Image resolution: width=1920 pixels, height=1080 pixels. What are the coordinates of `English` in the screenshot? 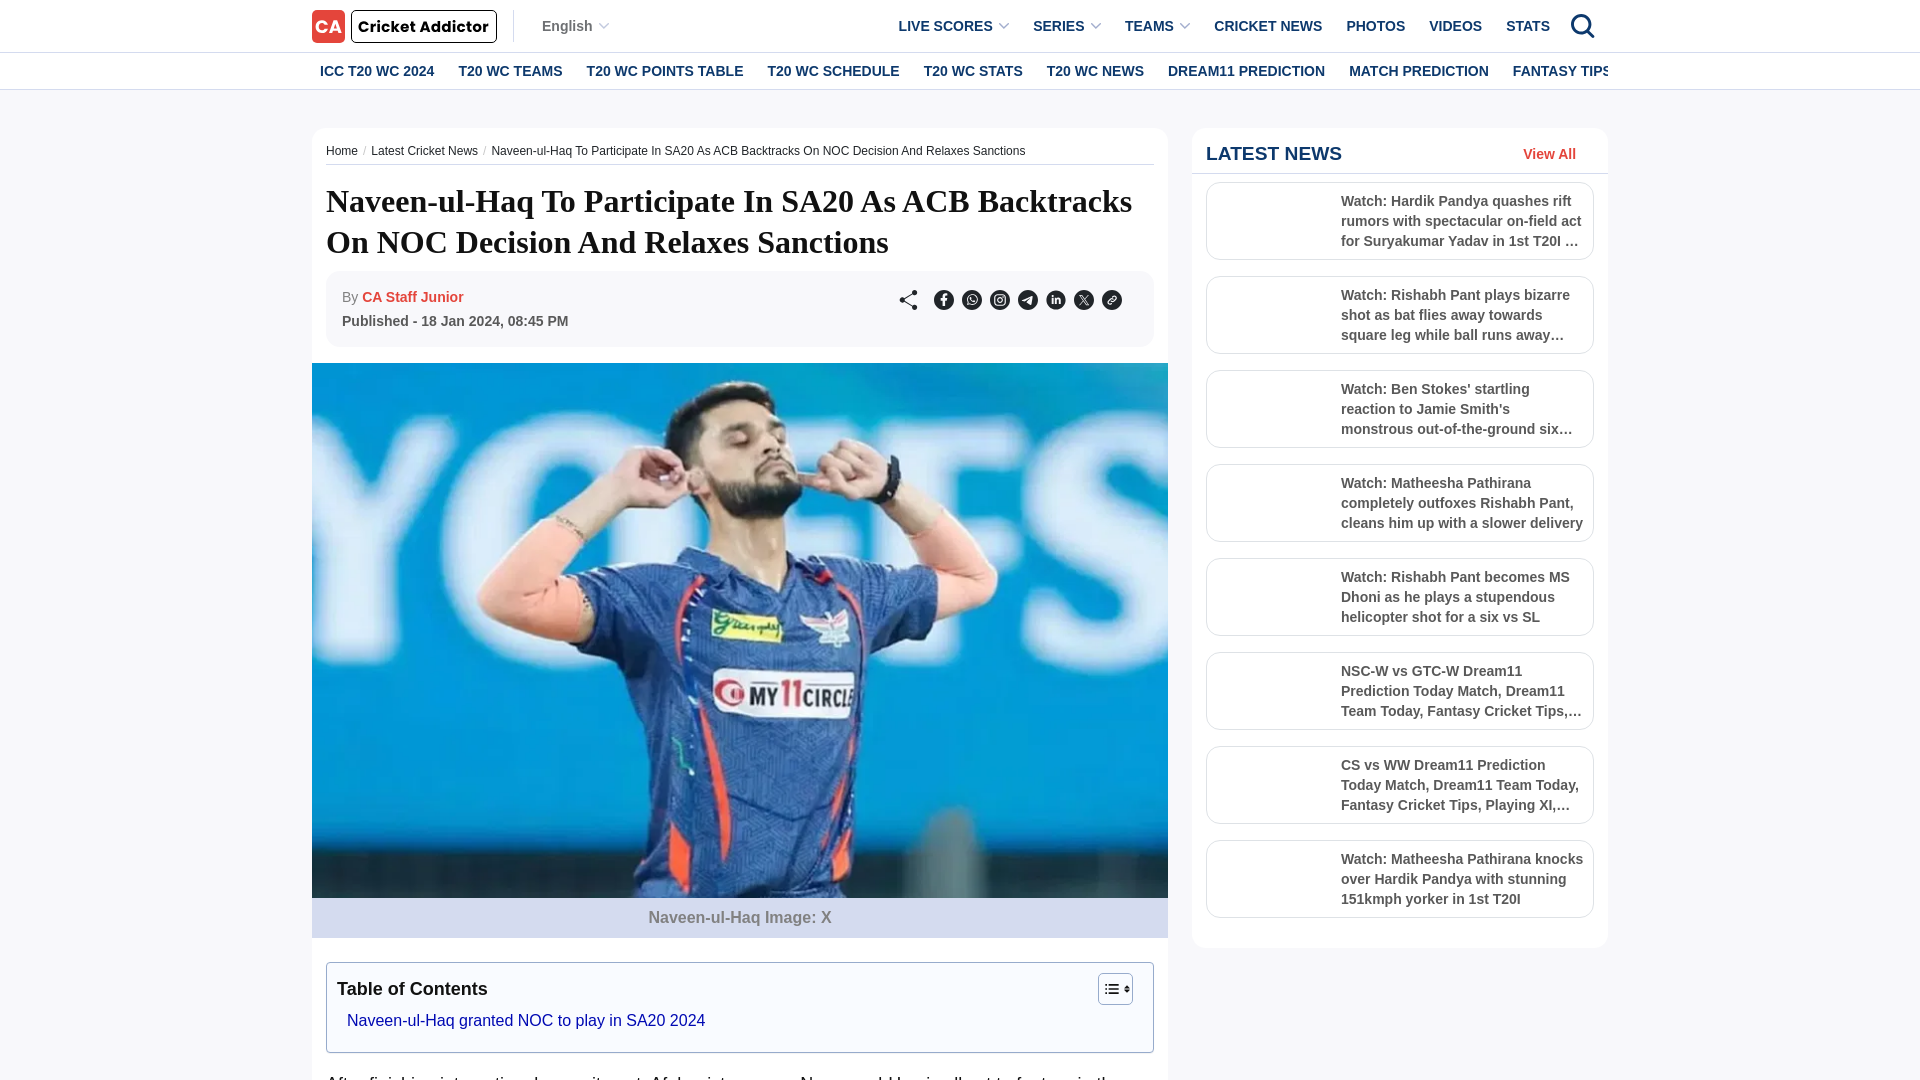 It's located at (574, 26).